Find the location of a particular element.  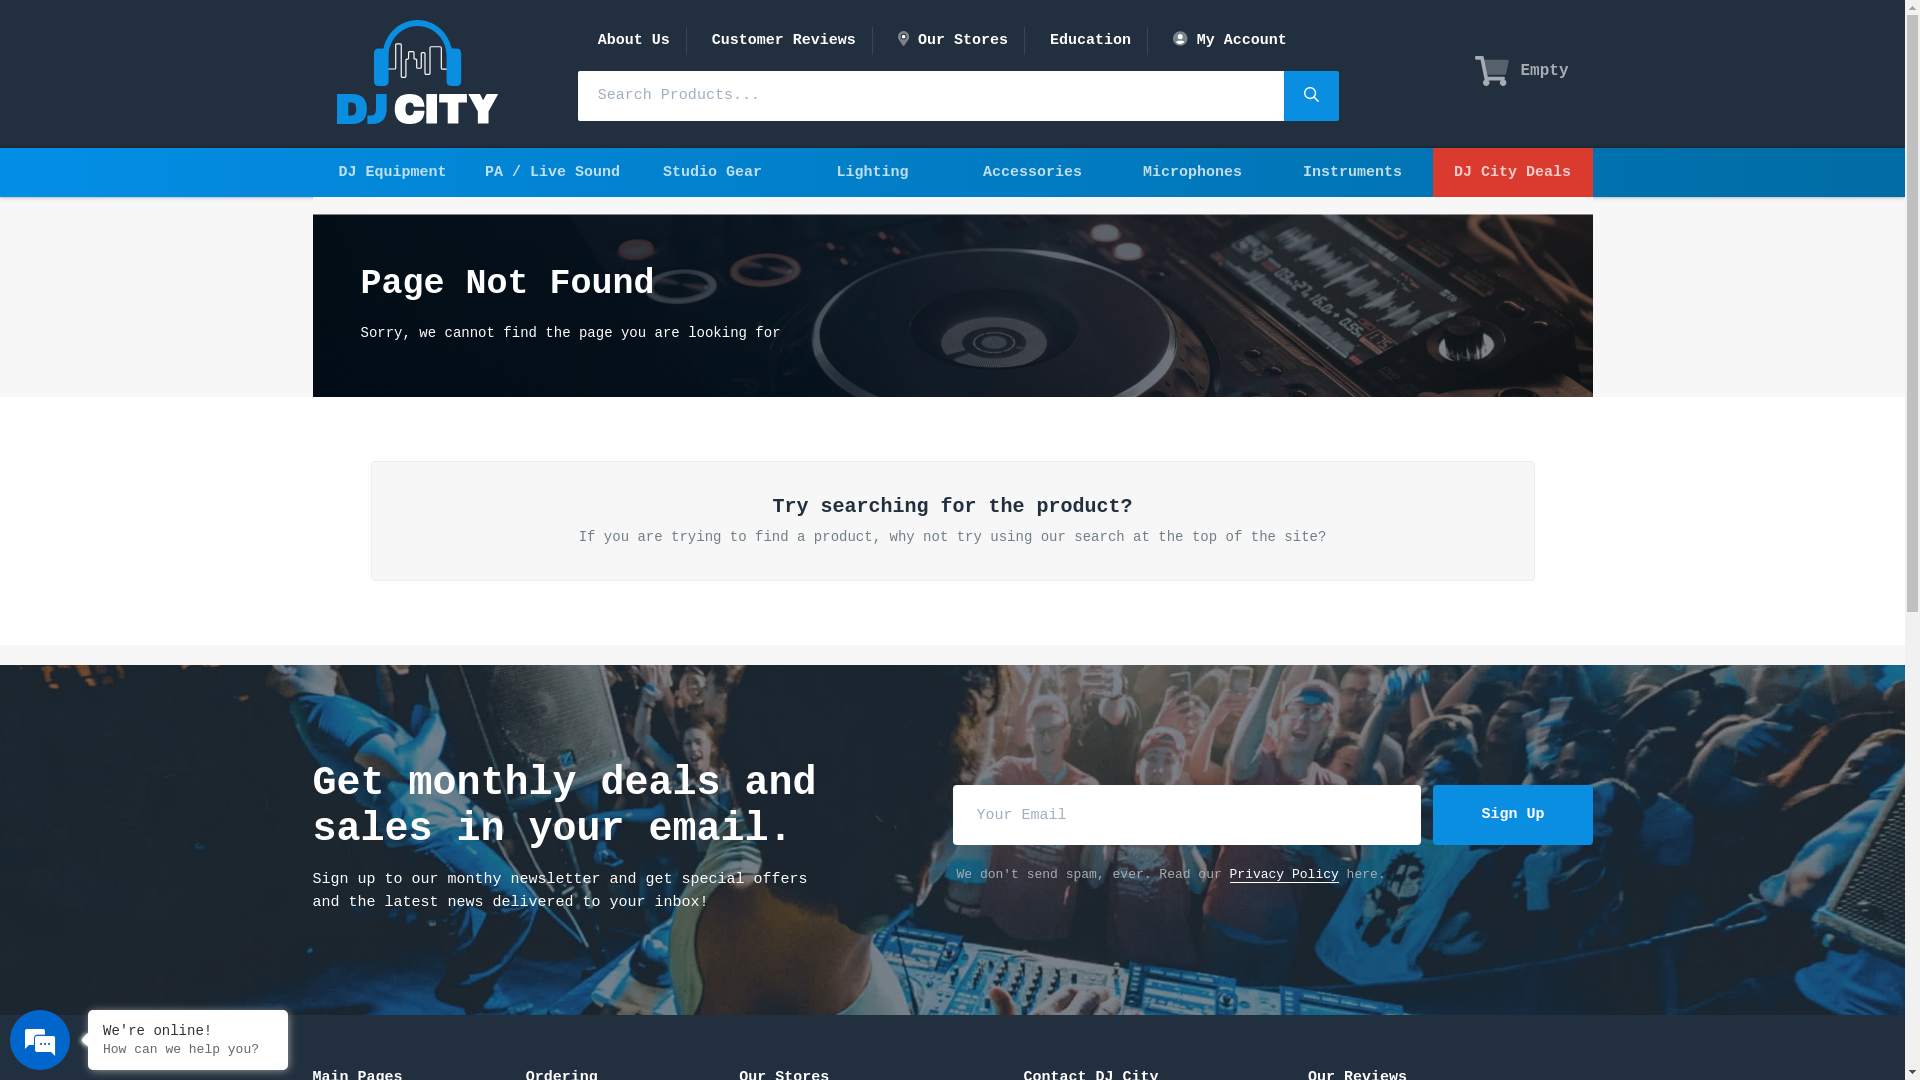

PA / Live Sound is located at coordinates (552, 172).